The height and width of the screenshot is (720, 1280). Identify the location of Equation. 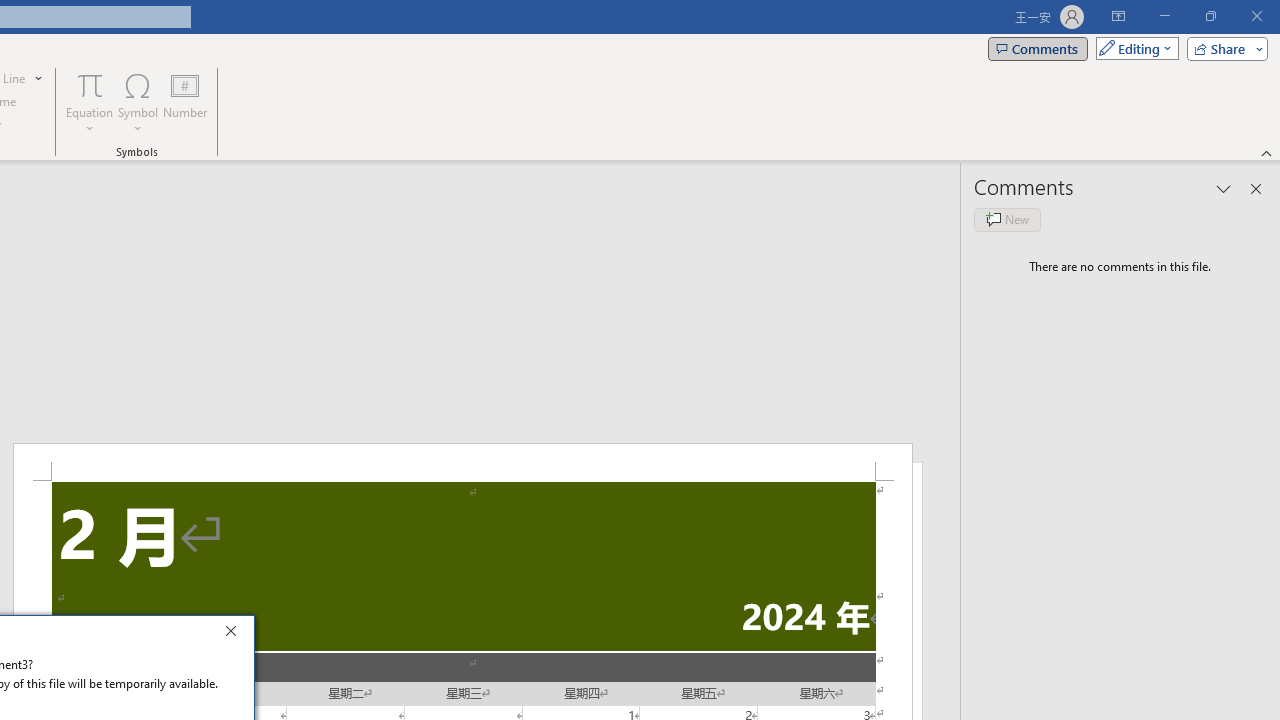
(90, 84).